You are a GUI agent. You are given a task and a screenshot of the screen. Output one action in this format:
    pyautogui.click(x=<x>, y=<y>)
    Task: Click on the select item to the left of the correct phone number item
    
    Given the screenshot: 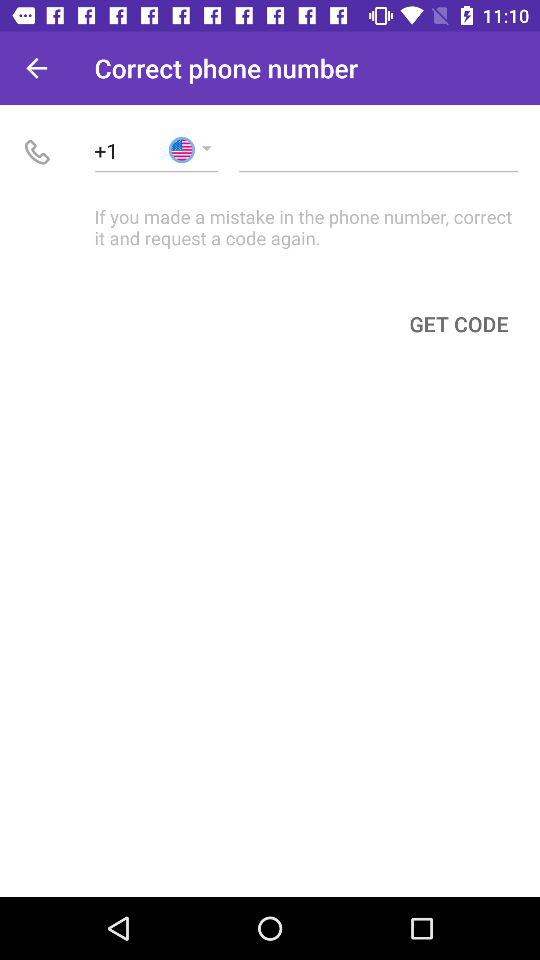 What is the action you would take?
    pyautogui.click(x=36, y=68)
    